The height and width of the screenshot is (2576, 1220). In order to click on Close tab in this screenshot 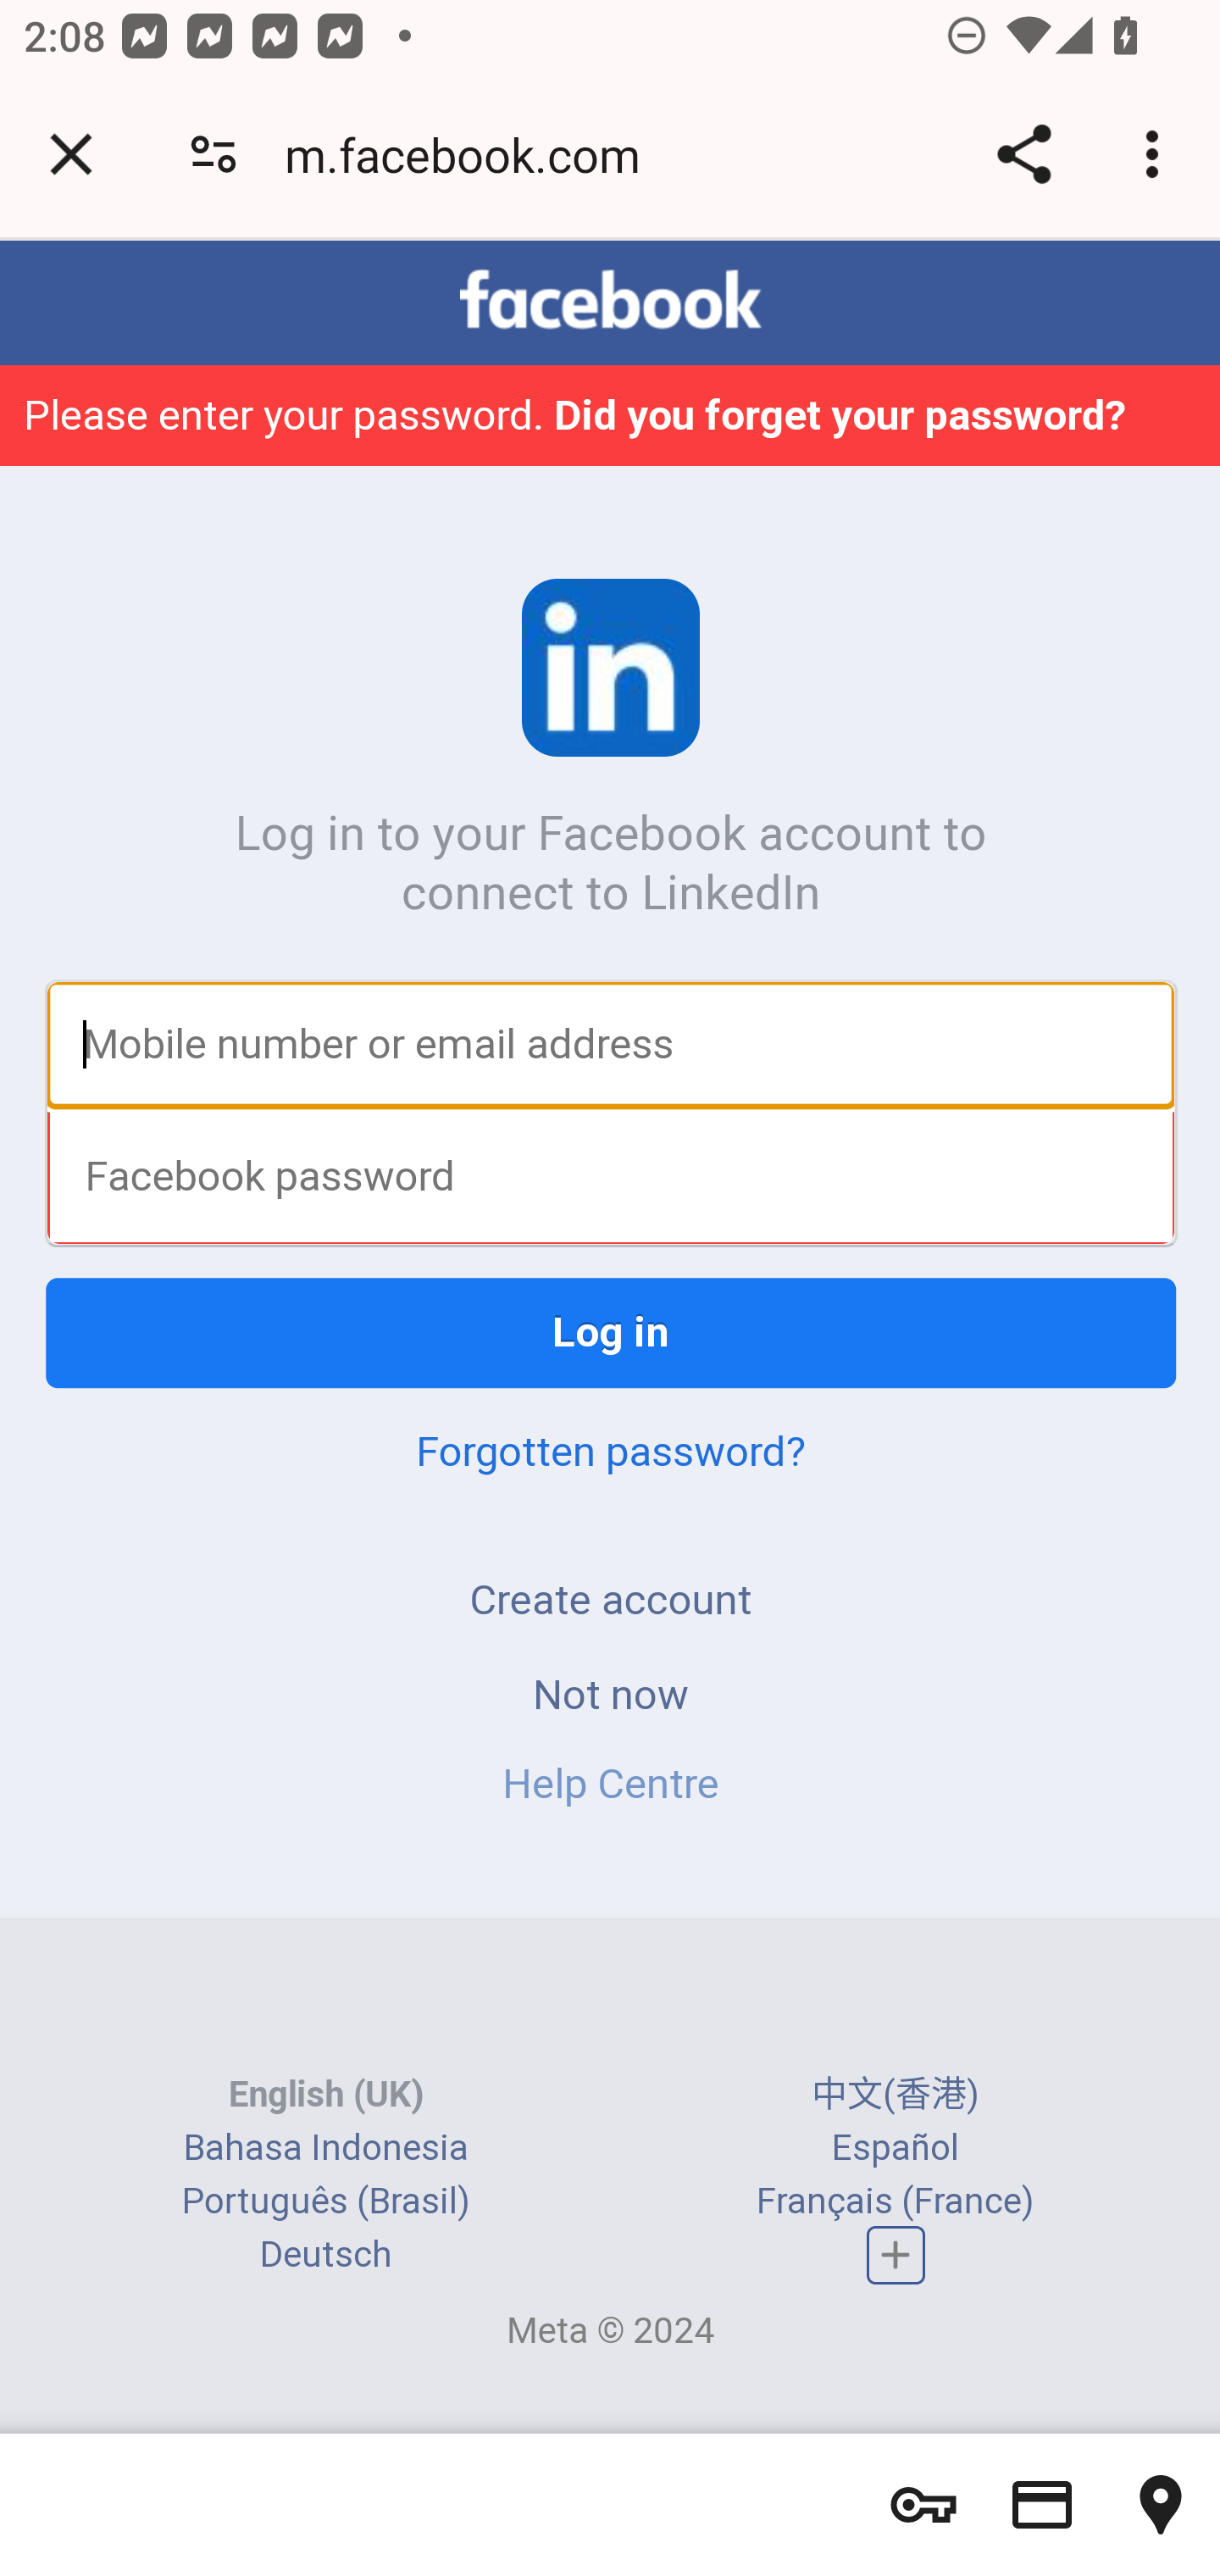, I will do `click(71, 154)`.